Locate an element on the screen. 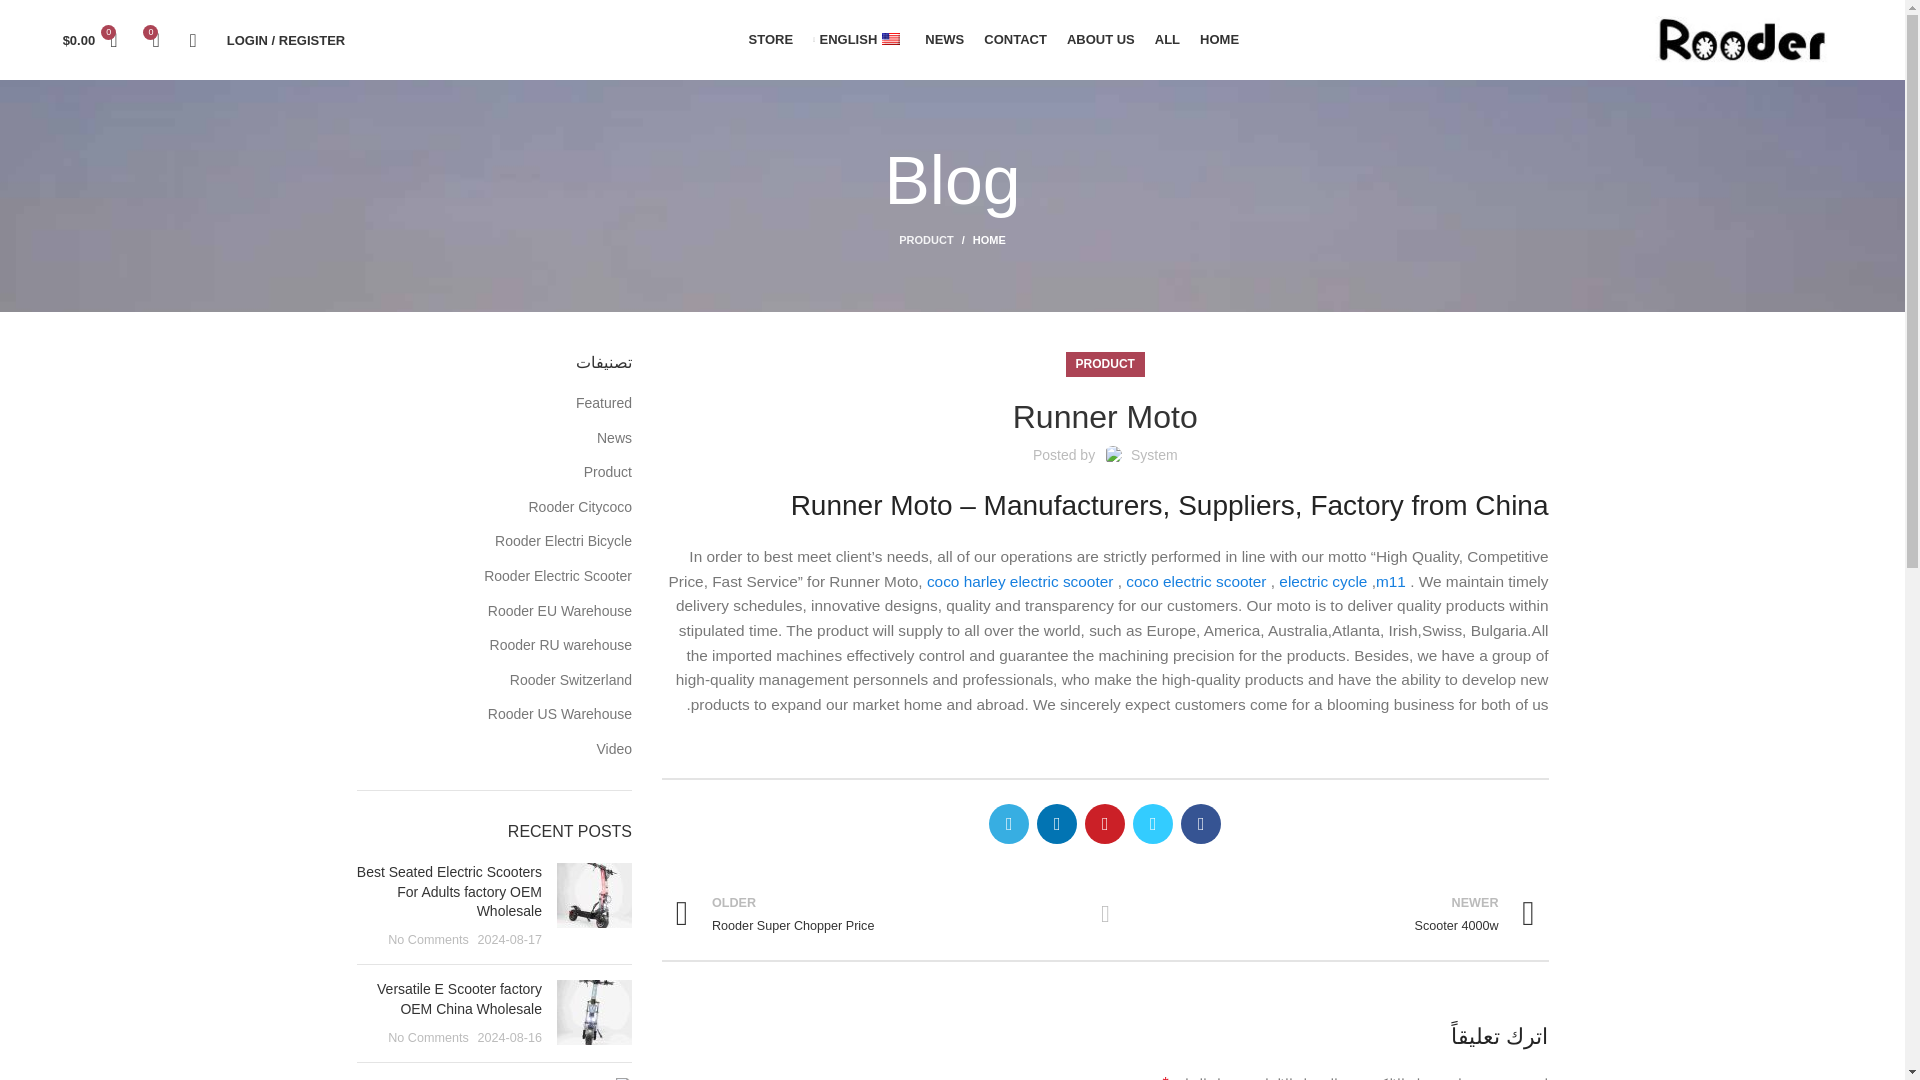  STORE is located at coordinates (772, 40).